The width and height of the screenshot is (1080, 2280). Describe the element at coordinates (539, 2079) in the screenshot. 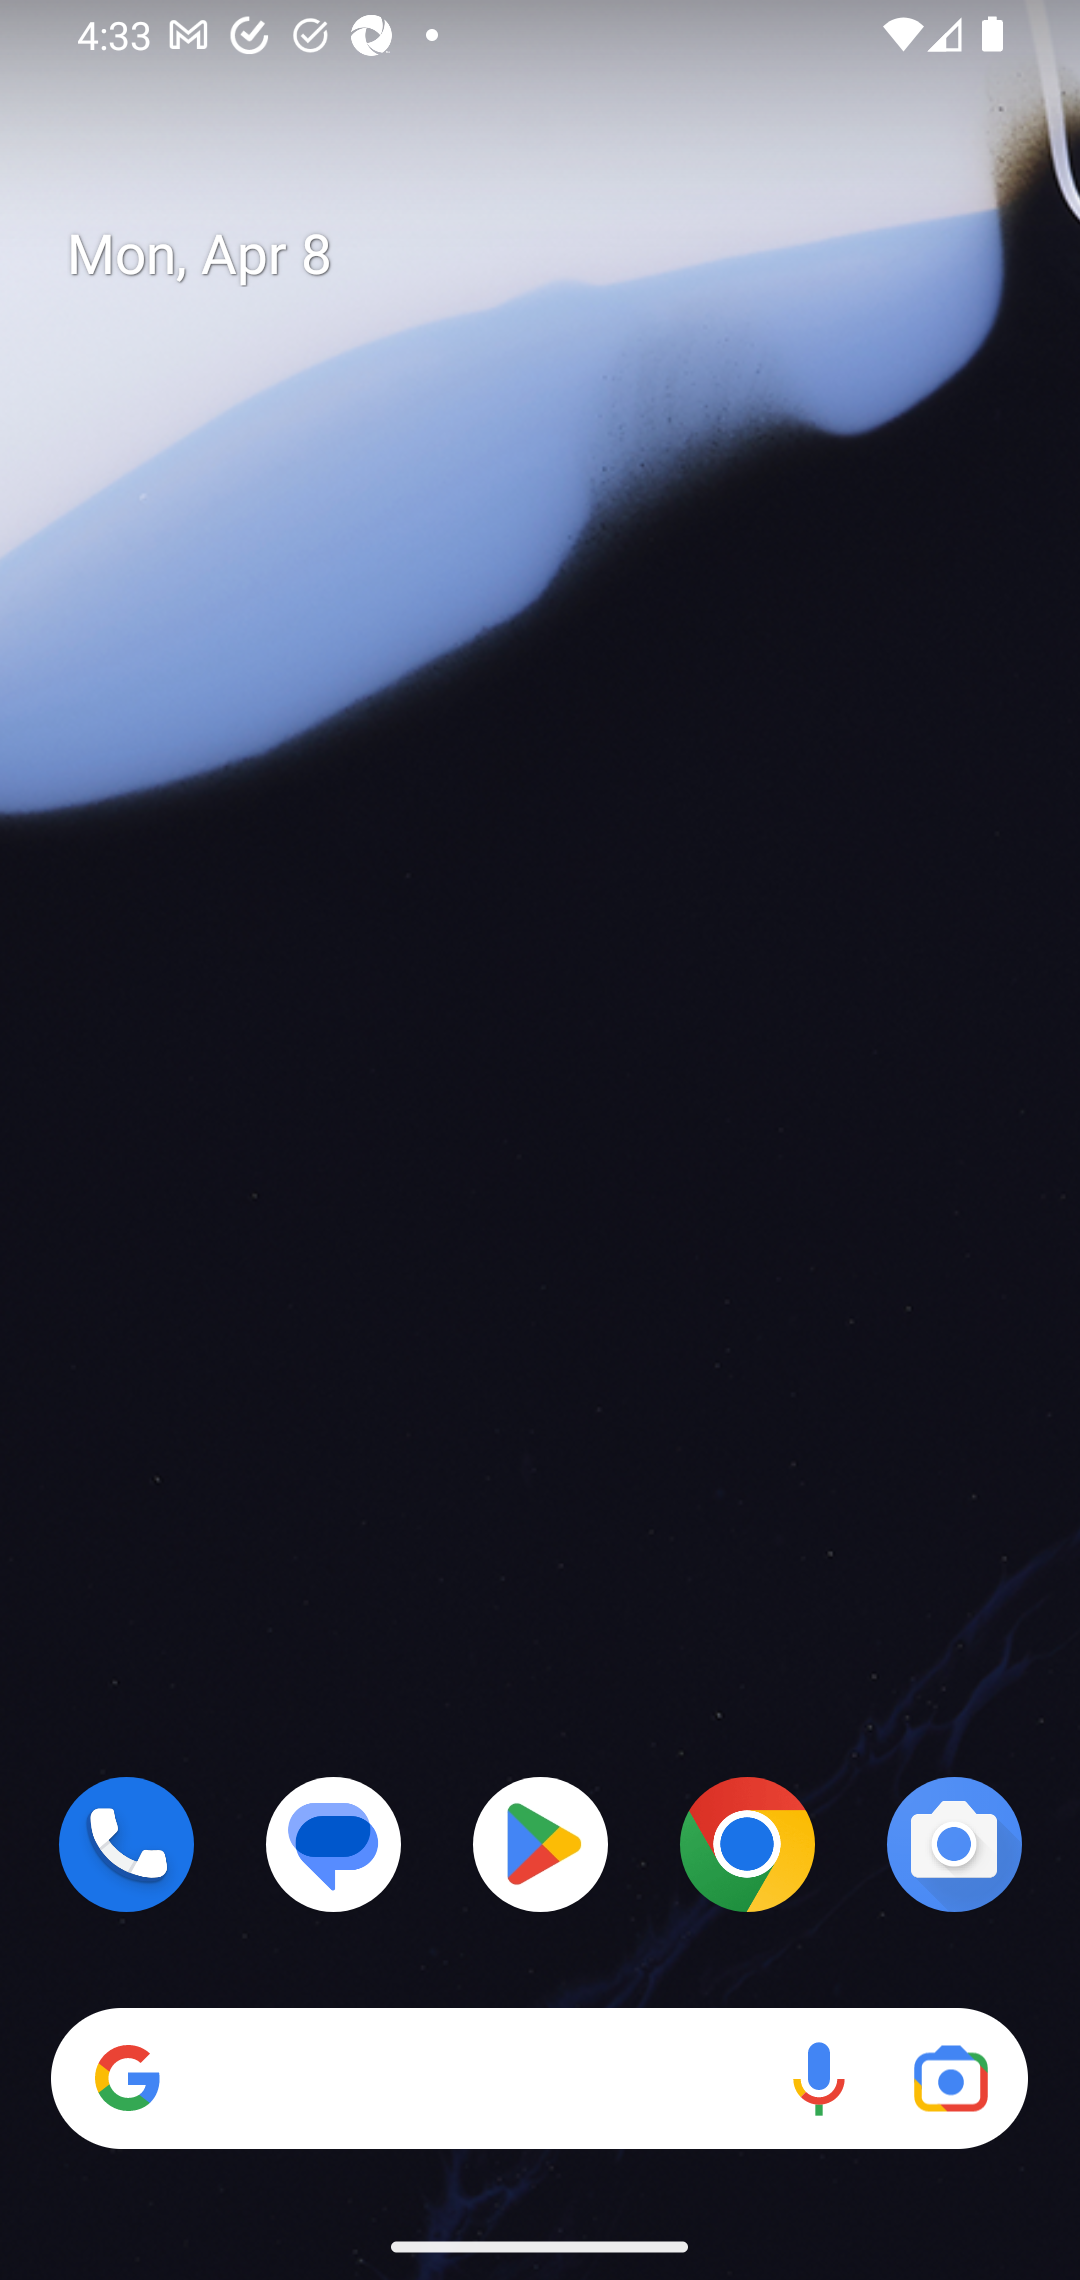

I see `Search Voice search Google Lens` at that location.